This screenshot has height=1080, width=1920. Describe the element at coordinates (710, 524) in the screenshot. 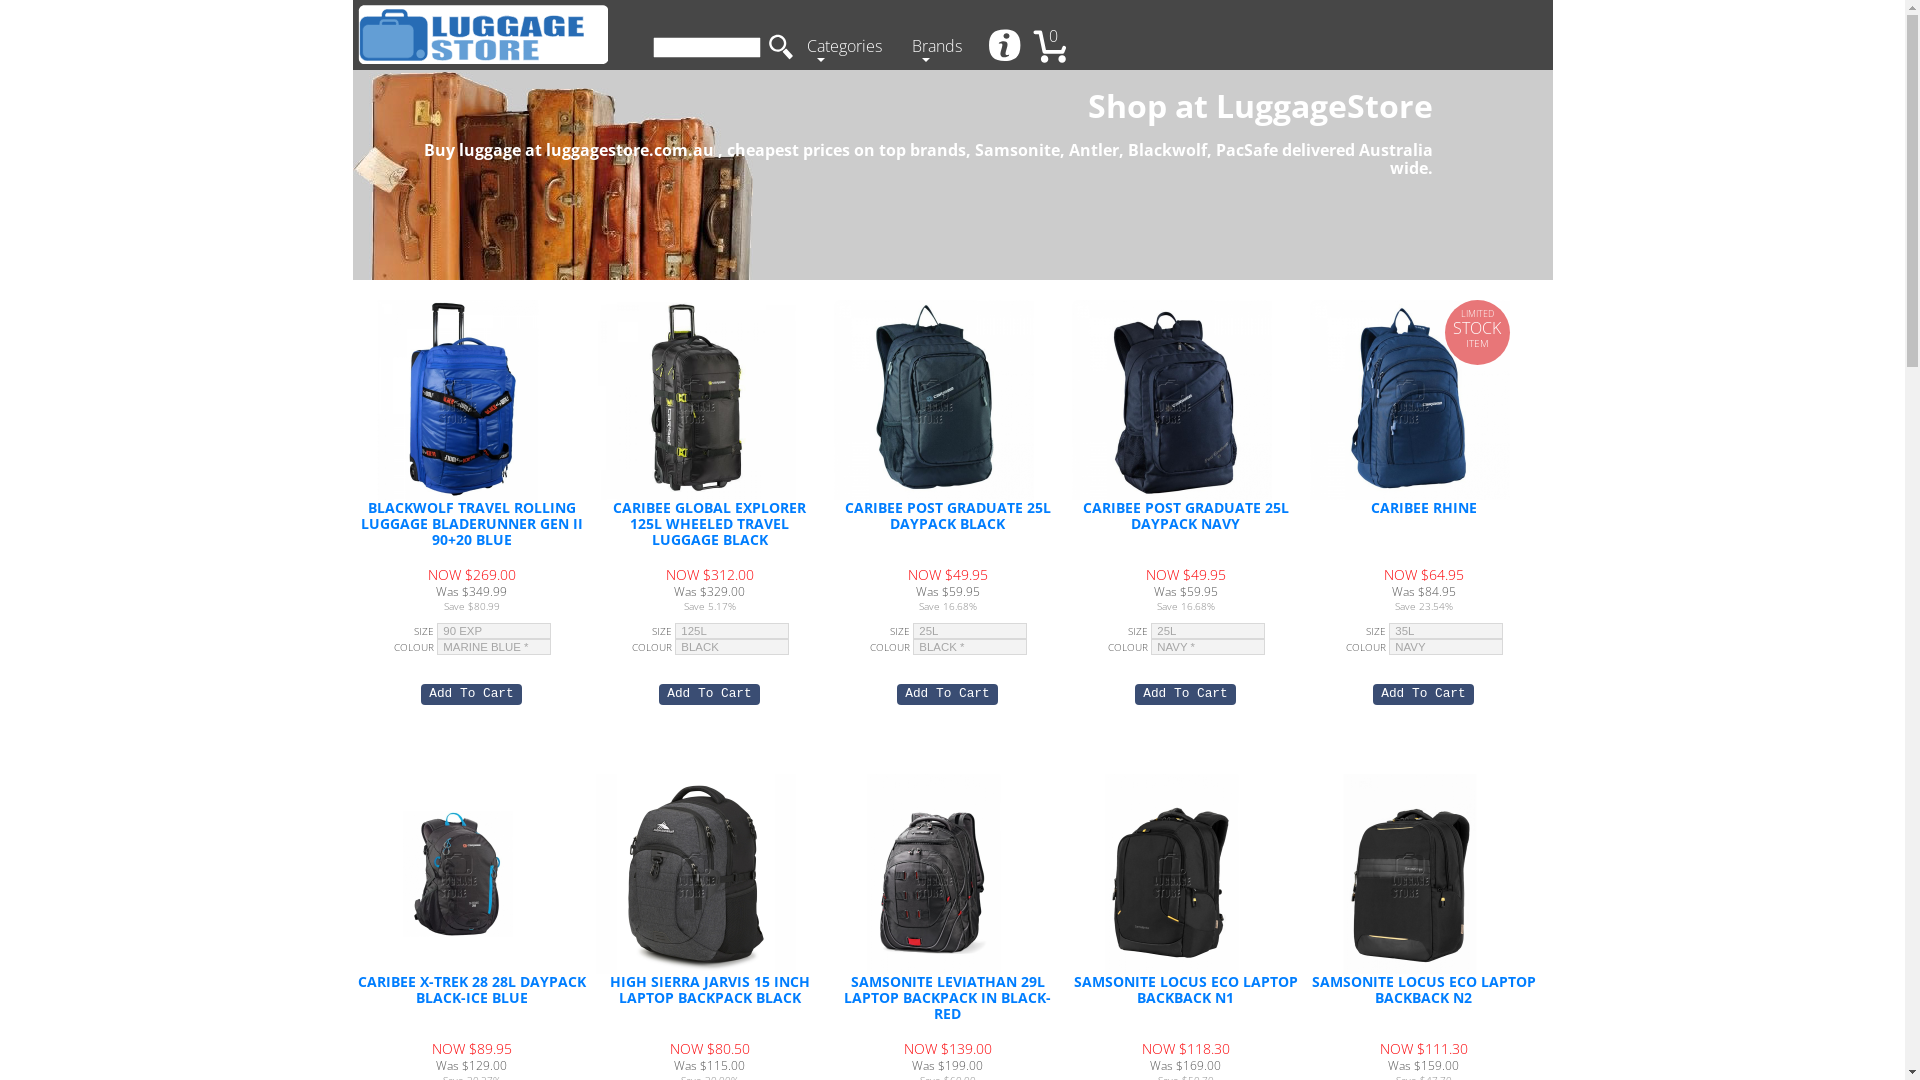

I see `CARIBEE GLOBAL EXPLORER 125L WHEELED TRAVEL LUGGAGE BLACK` at that location.